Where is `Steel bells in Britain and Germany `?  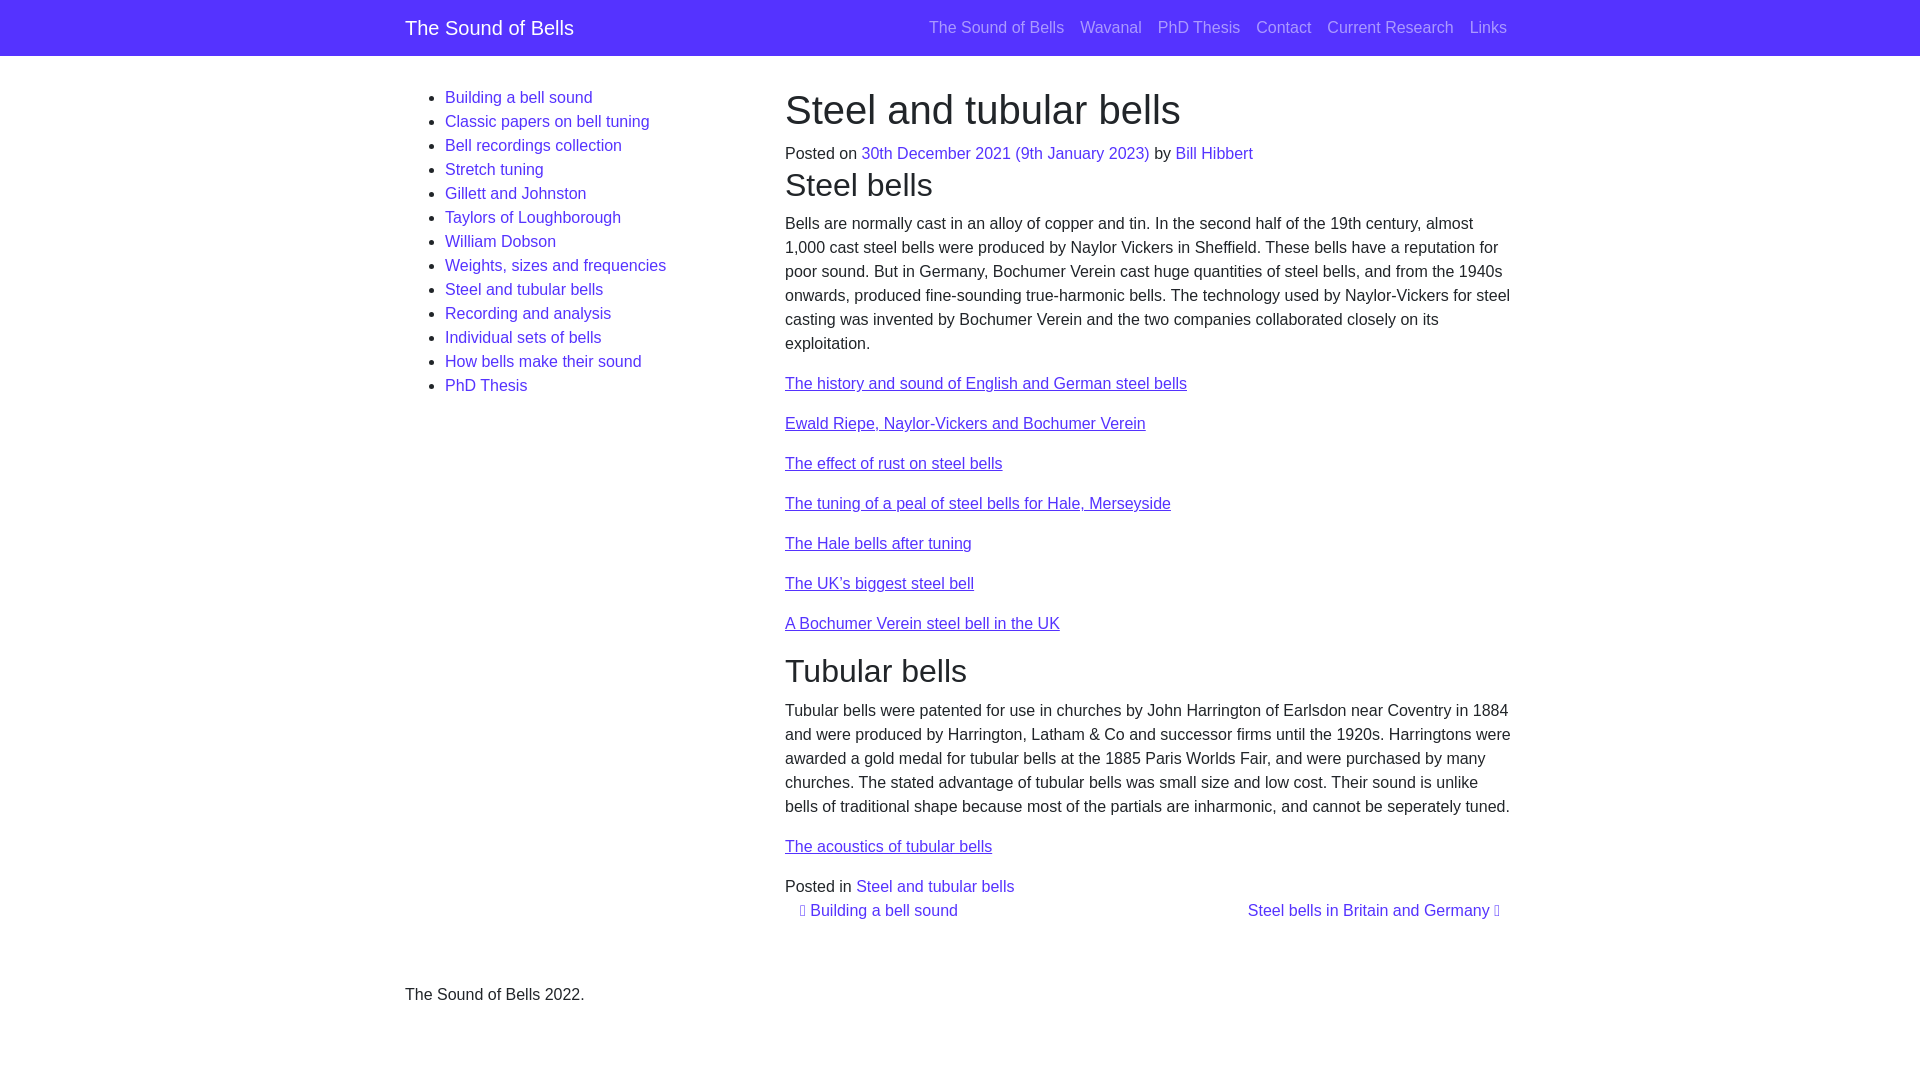 Steel bells in Britain and Germany  is located at coordinates (1374, 910).